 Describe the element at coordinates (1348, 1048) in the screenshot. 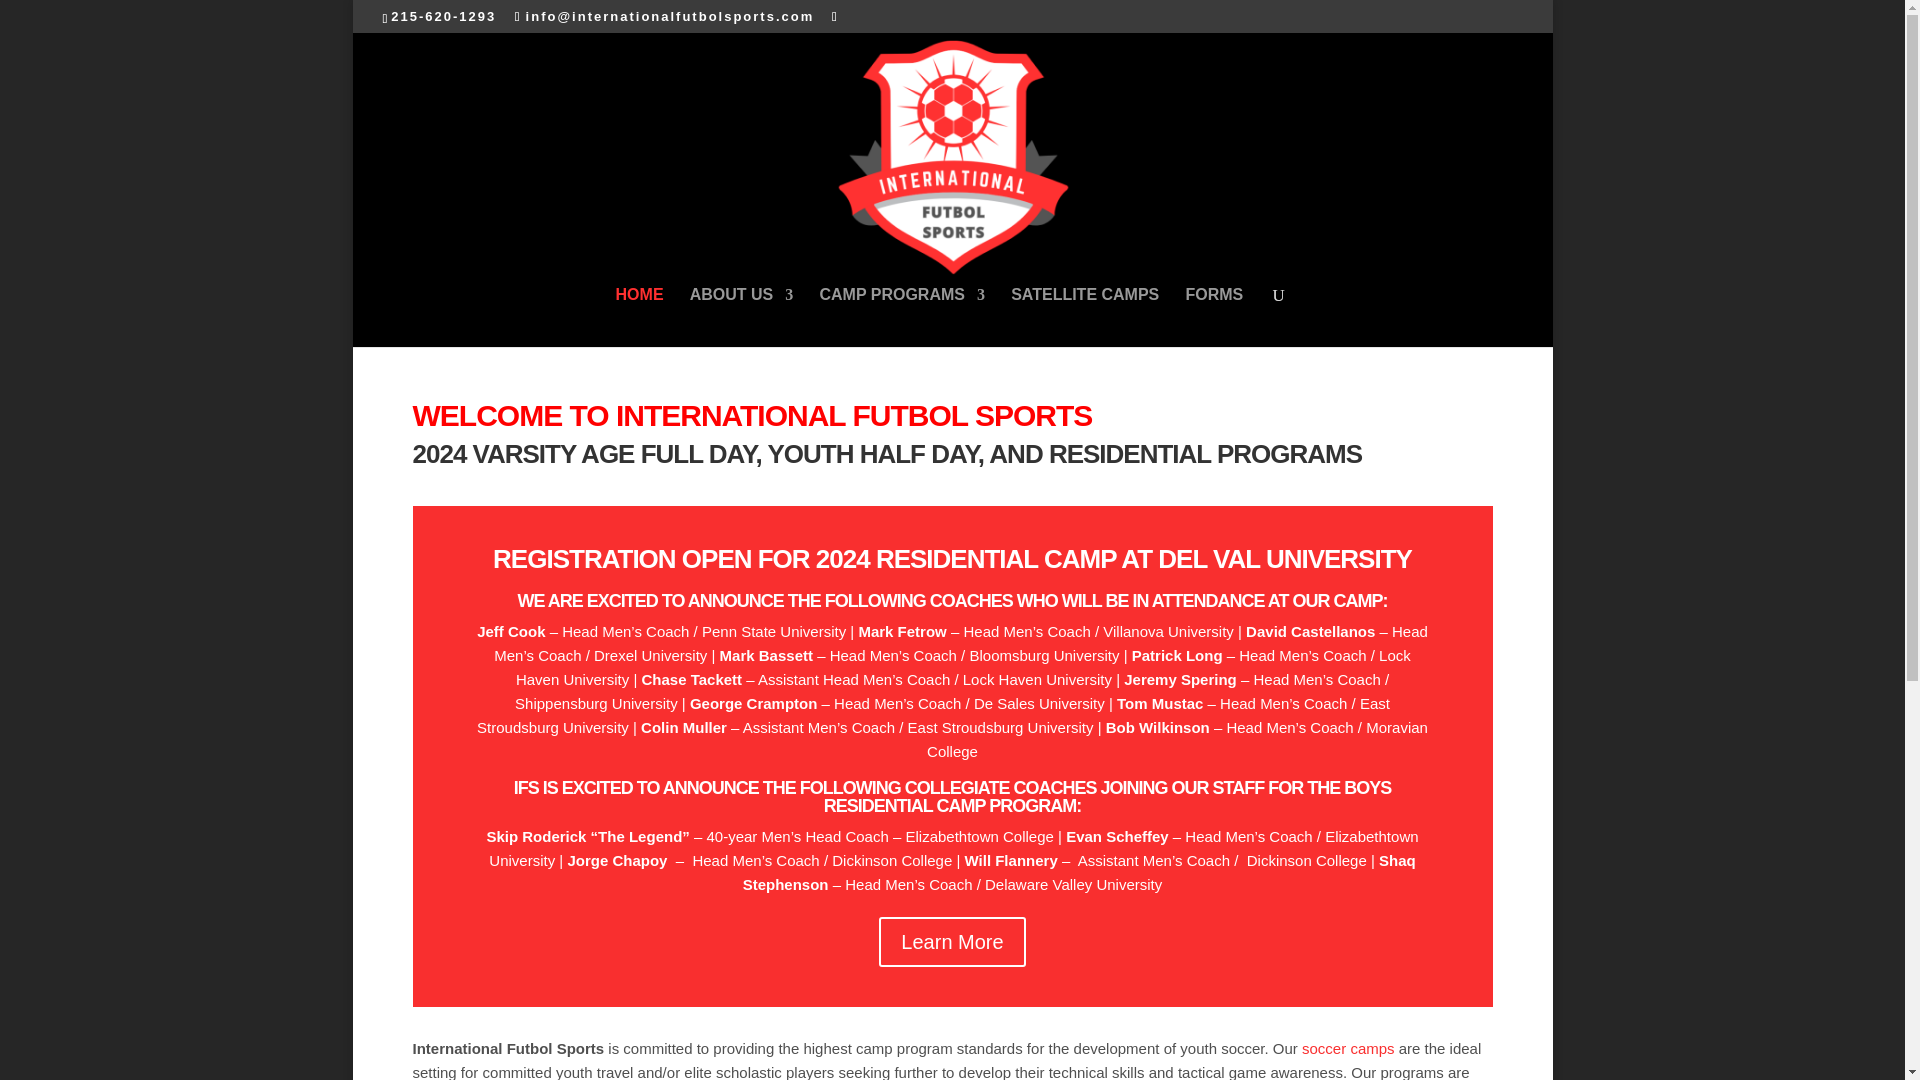

I see `soccer camps` at that location.